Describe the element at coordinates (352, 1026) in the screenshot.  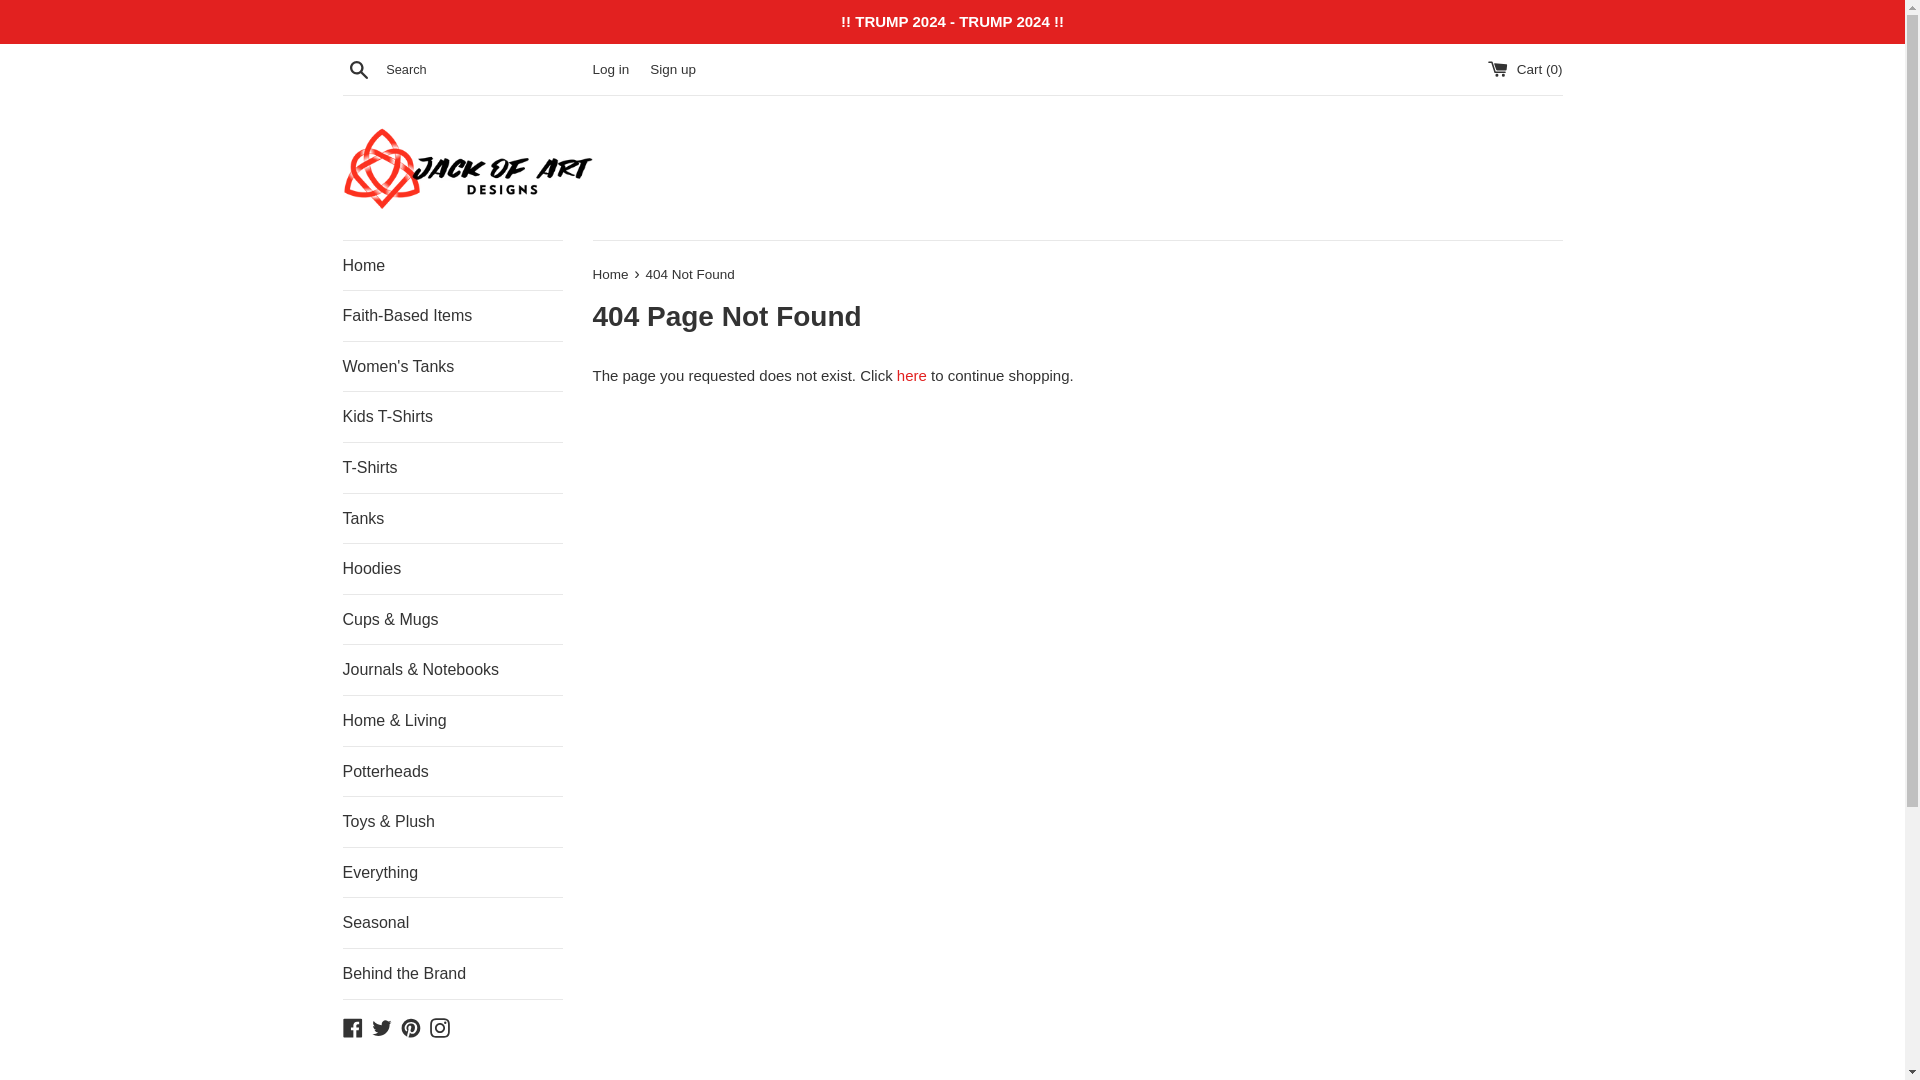
I see `Facebook` at that location.